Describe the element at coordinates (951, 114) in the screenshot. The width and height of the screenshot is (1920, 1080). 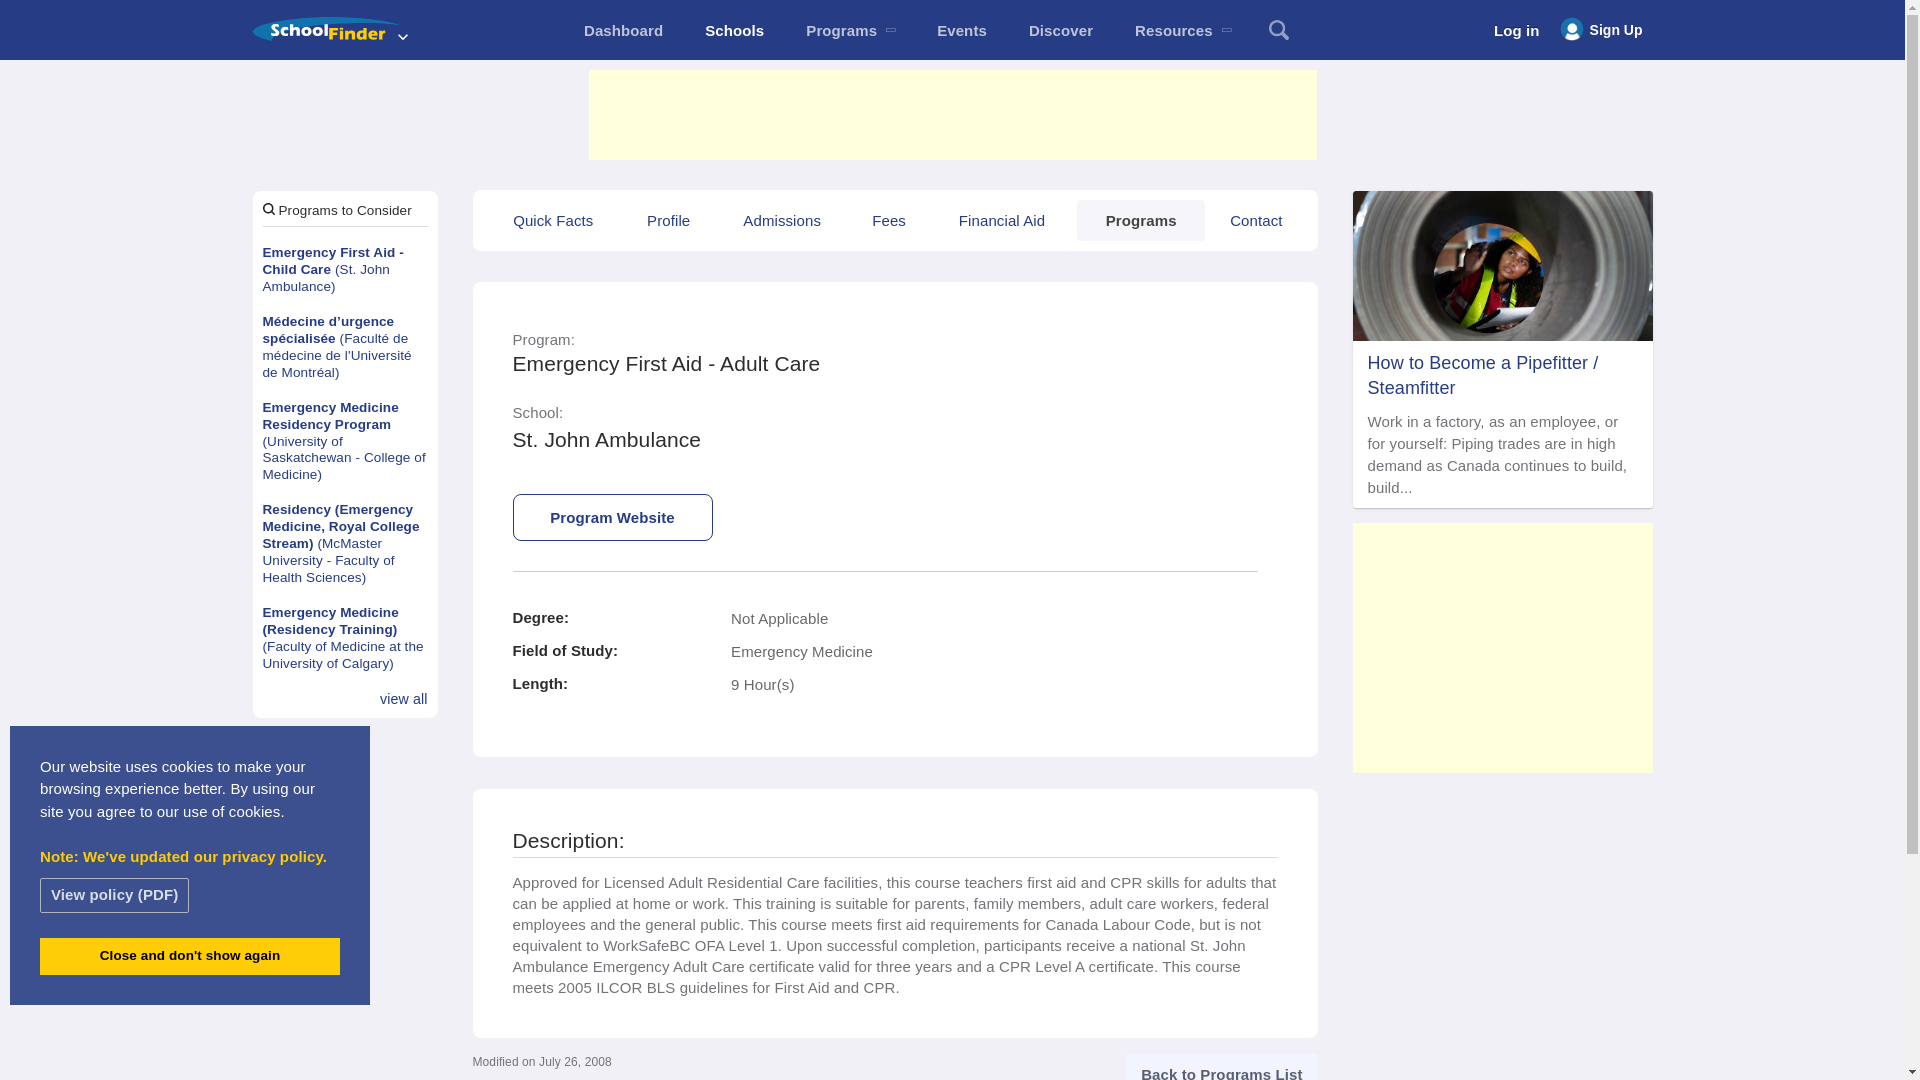
I see `Advertisement` at that location.